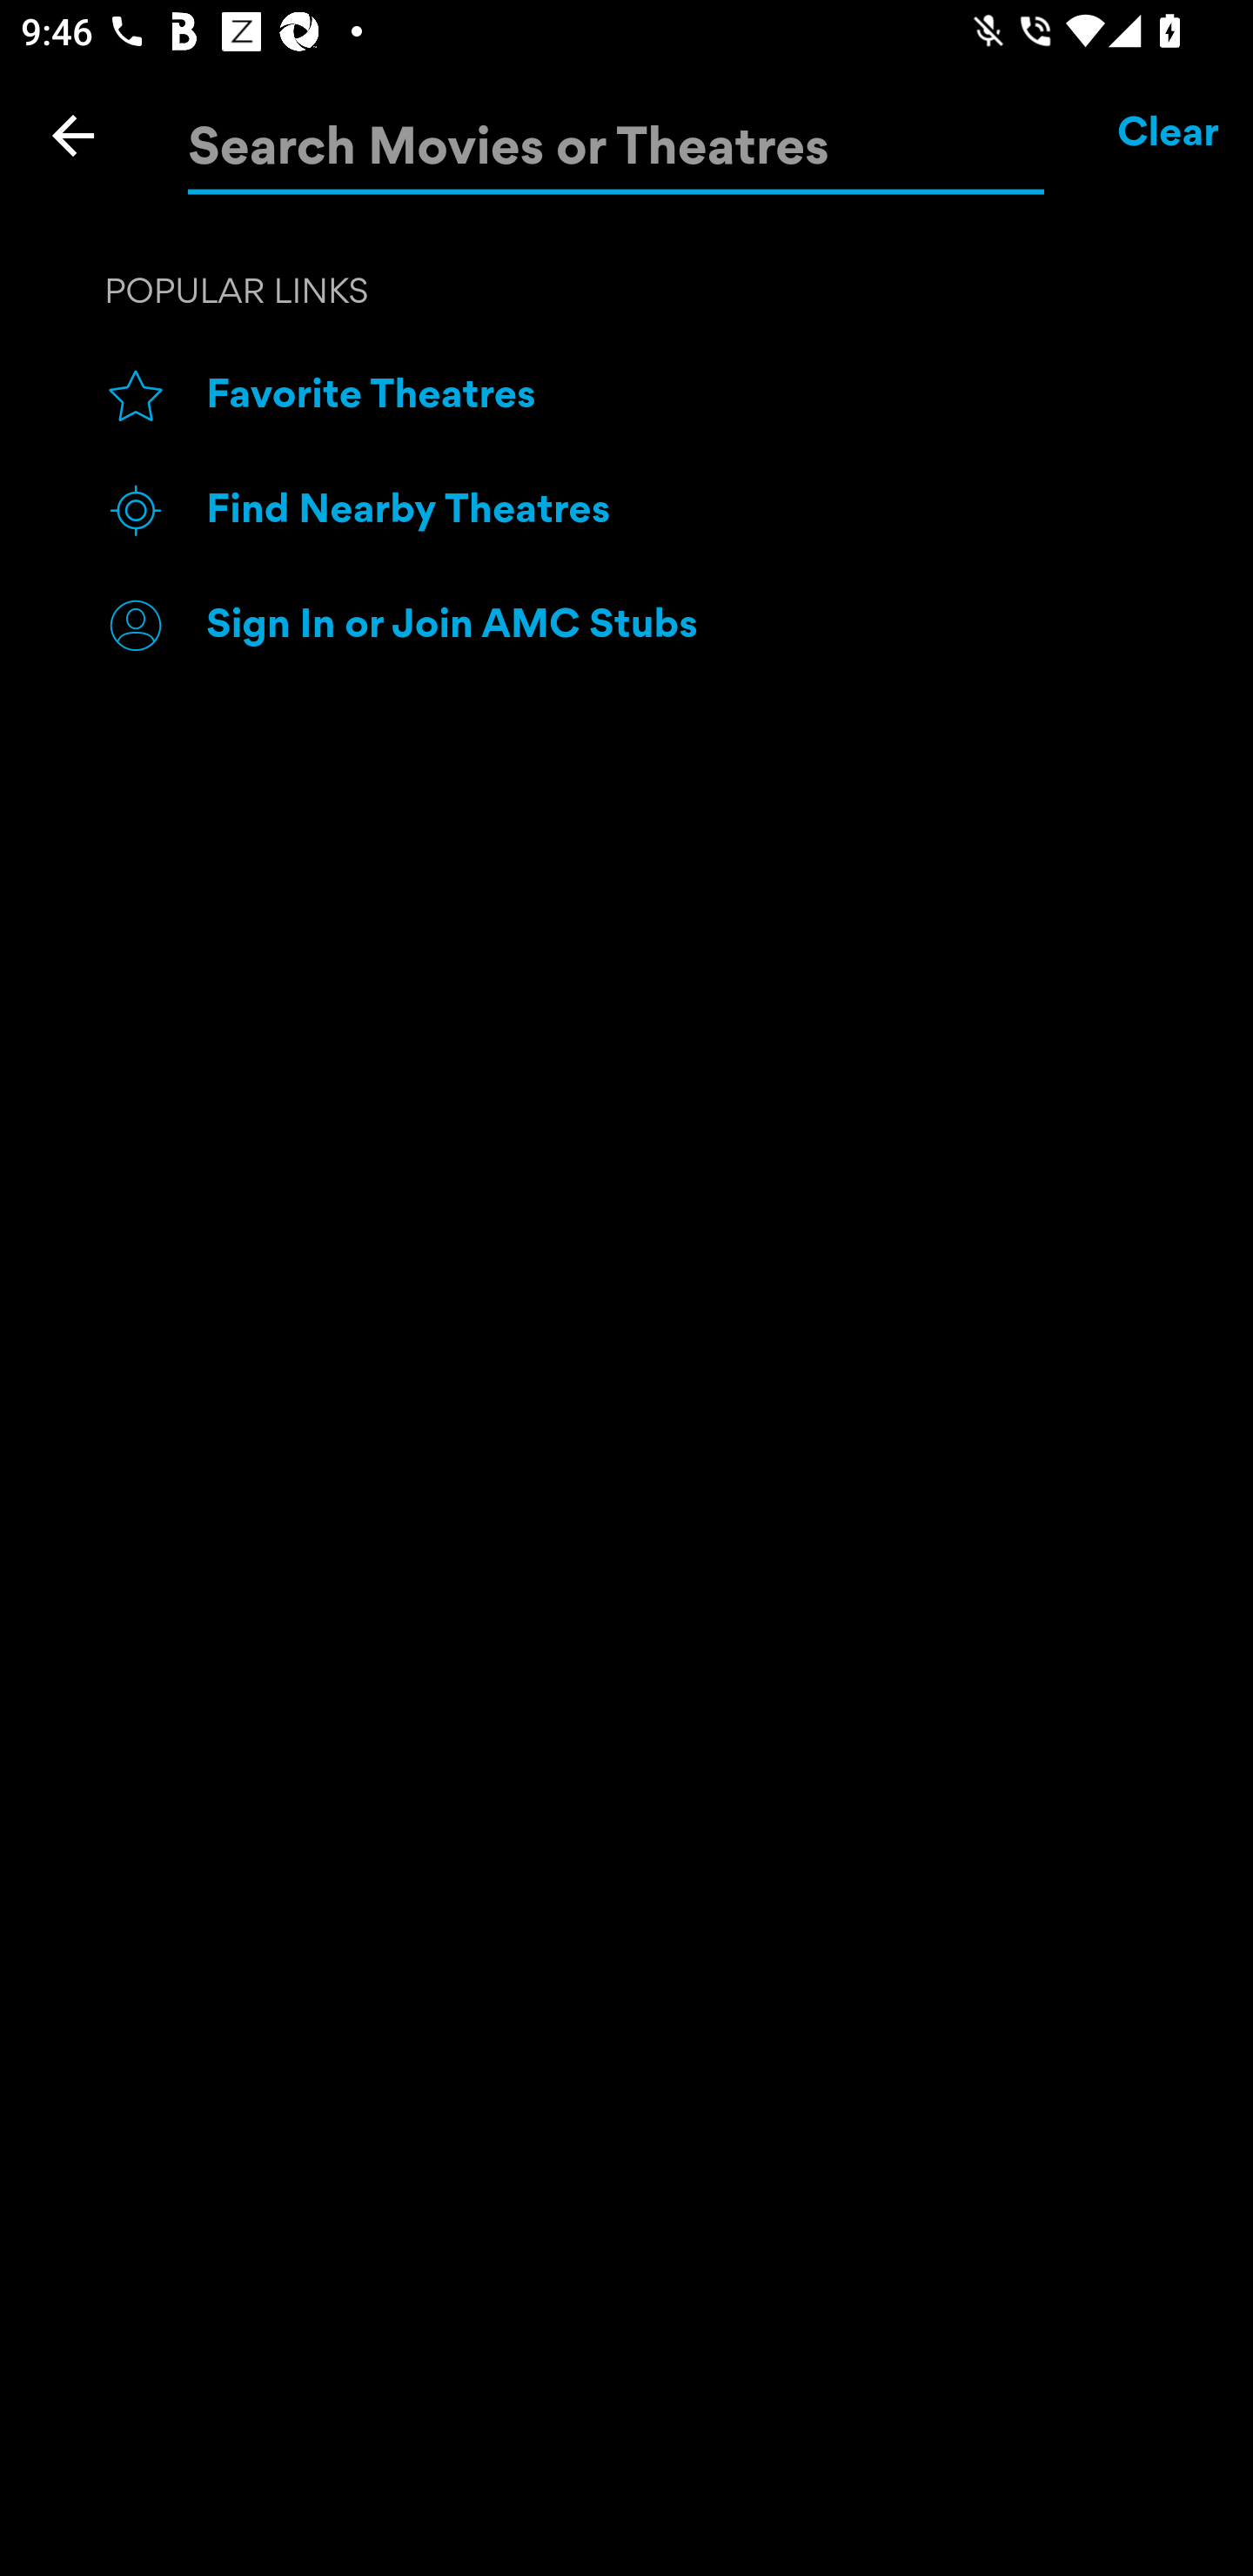 This screenshot has height=2576, width=1253. Describe the element at coordinates (1169, 135) in the screenshot. I see `Clear` at that location.